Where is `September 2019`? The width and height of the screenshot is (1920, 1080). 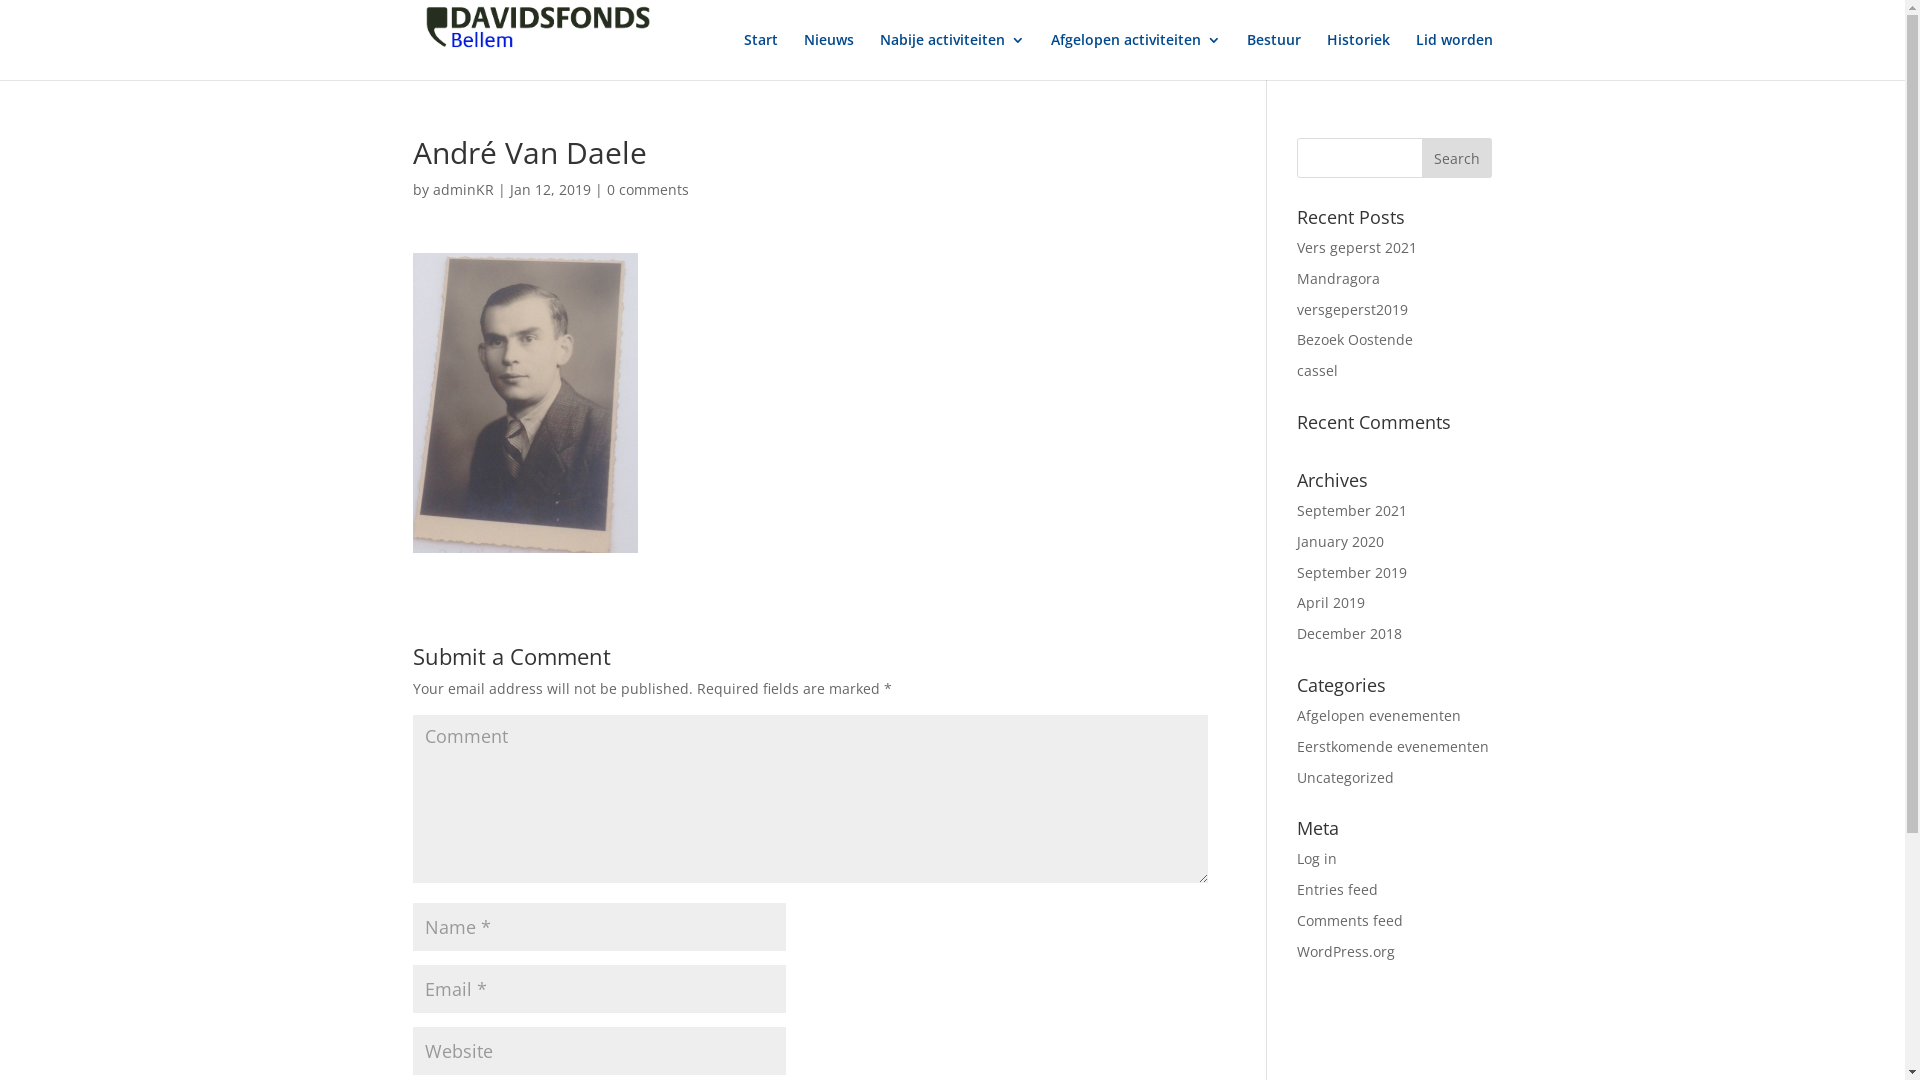 September 2019 is located at coordinates (1352, 572).